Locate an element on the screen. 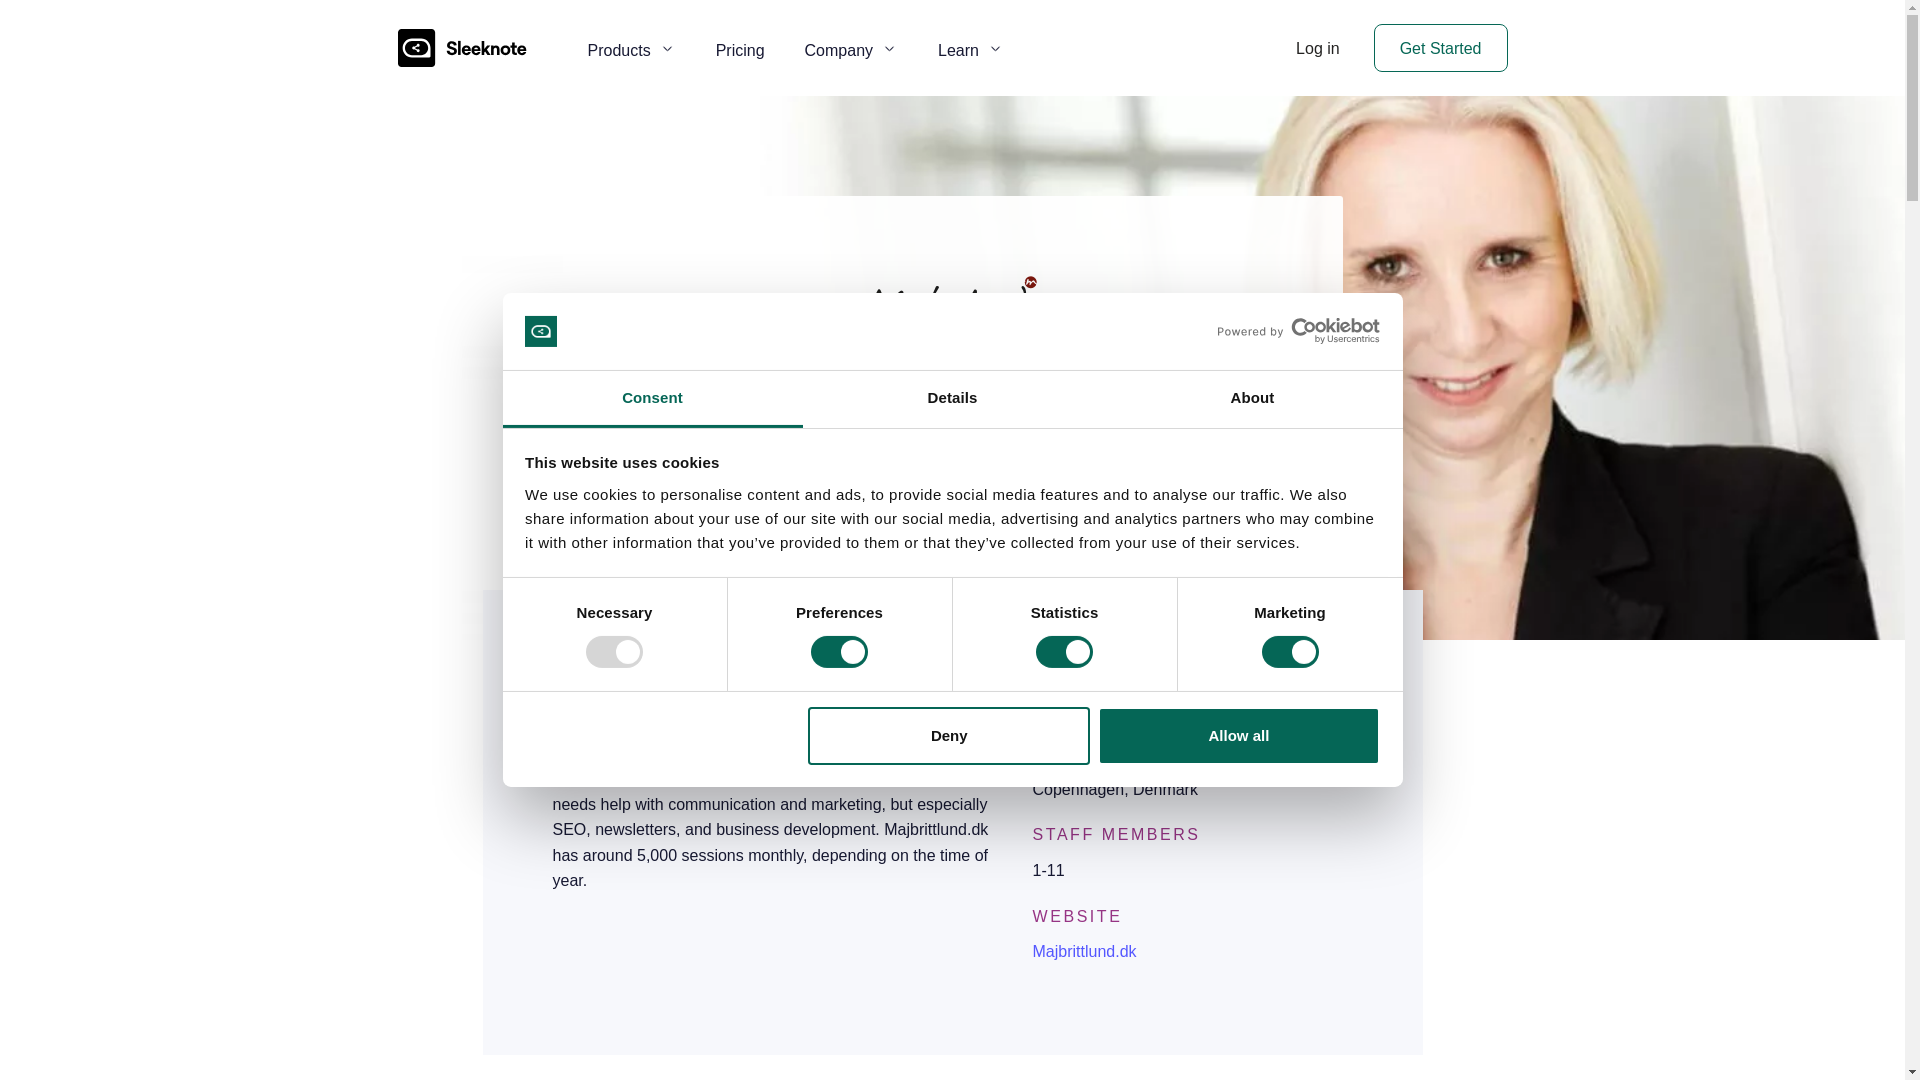 This screenshot has height=1080, width=1920. About is located at coordinates (1252, 399).